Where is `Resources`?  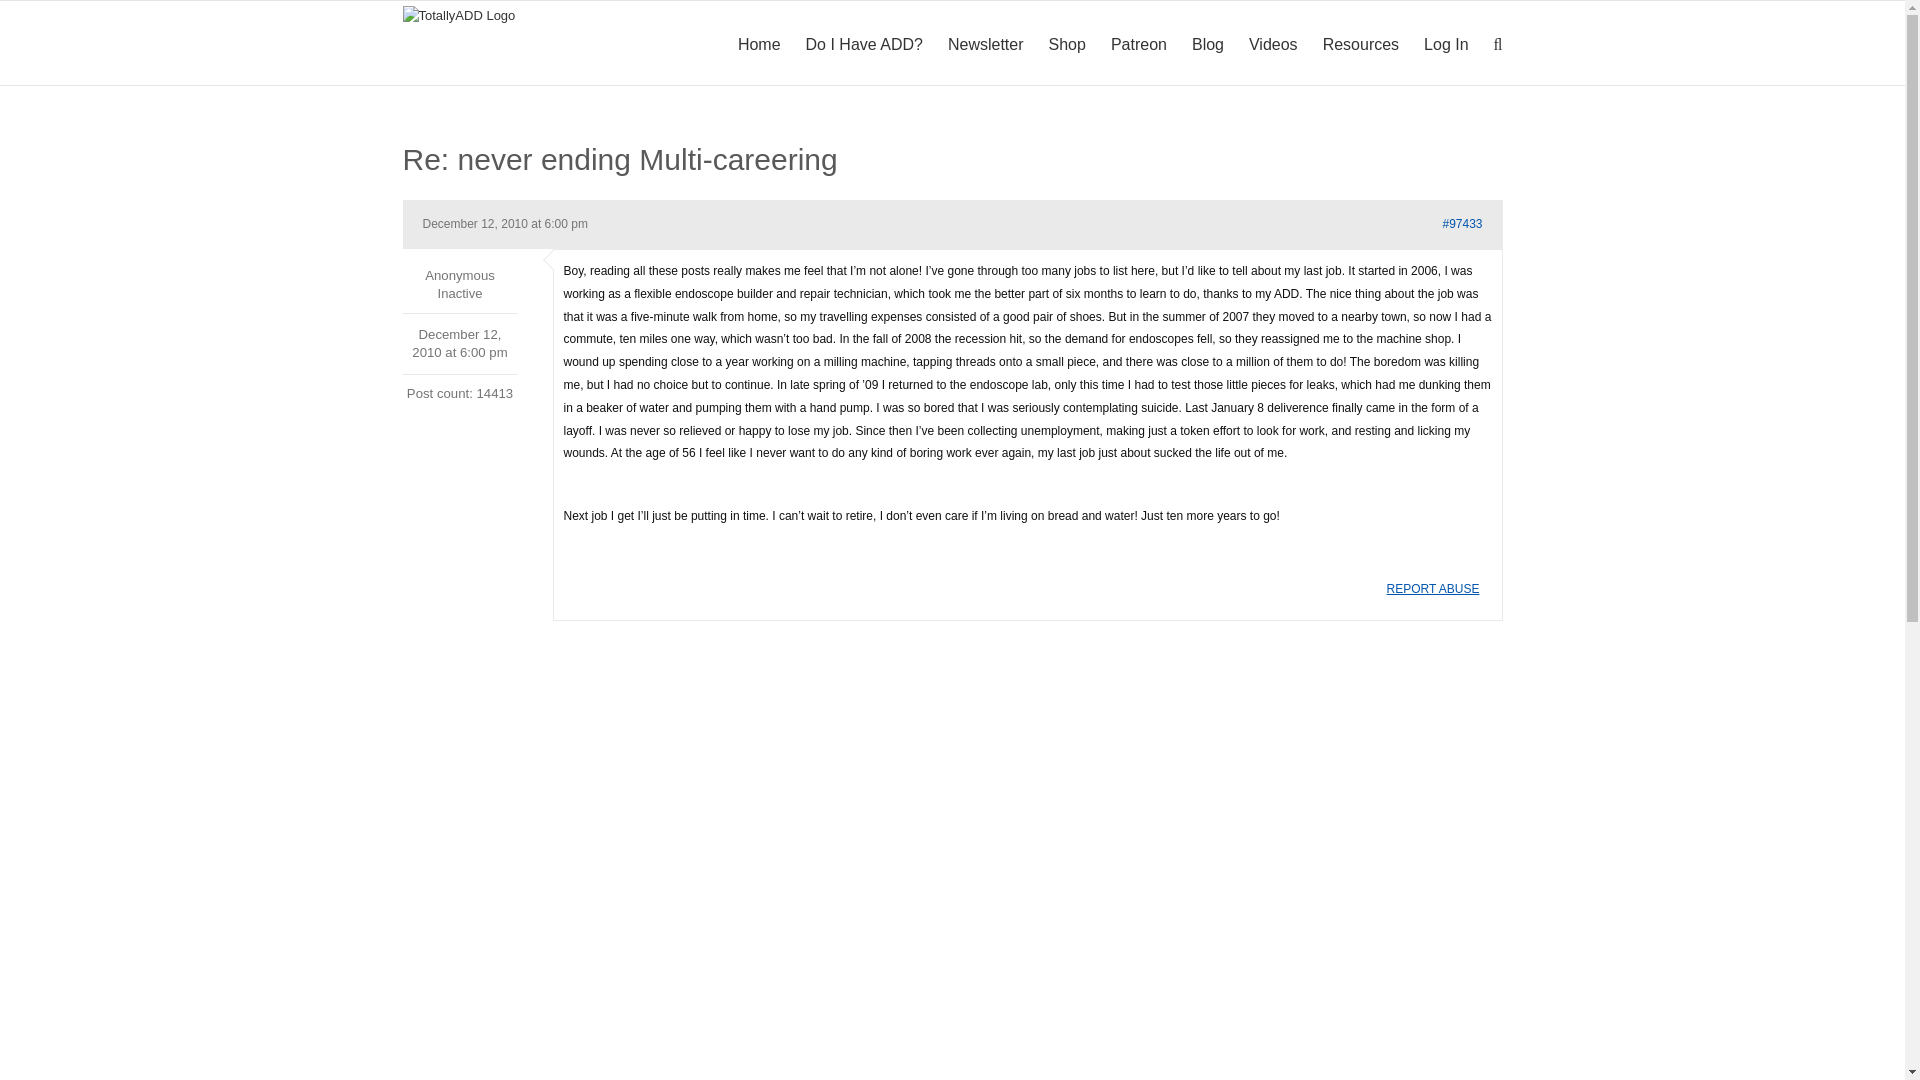 Resources is located at coordinates (1360, 43).